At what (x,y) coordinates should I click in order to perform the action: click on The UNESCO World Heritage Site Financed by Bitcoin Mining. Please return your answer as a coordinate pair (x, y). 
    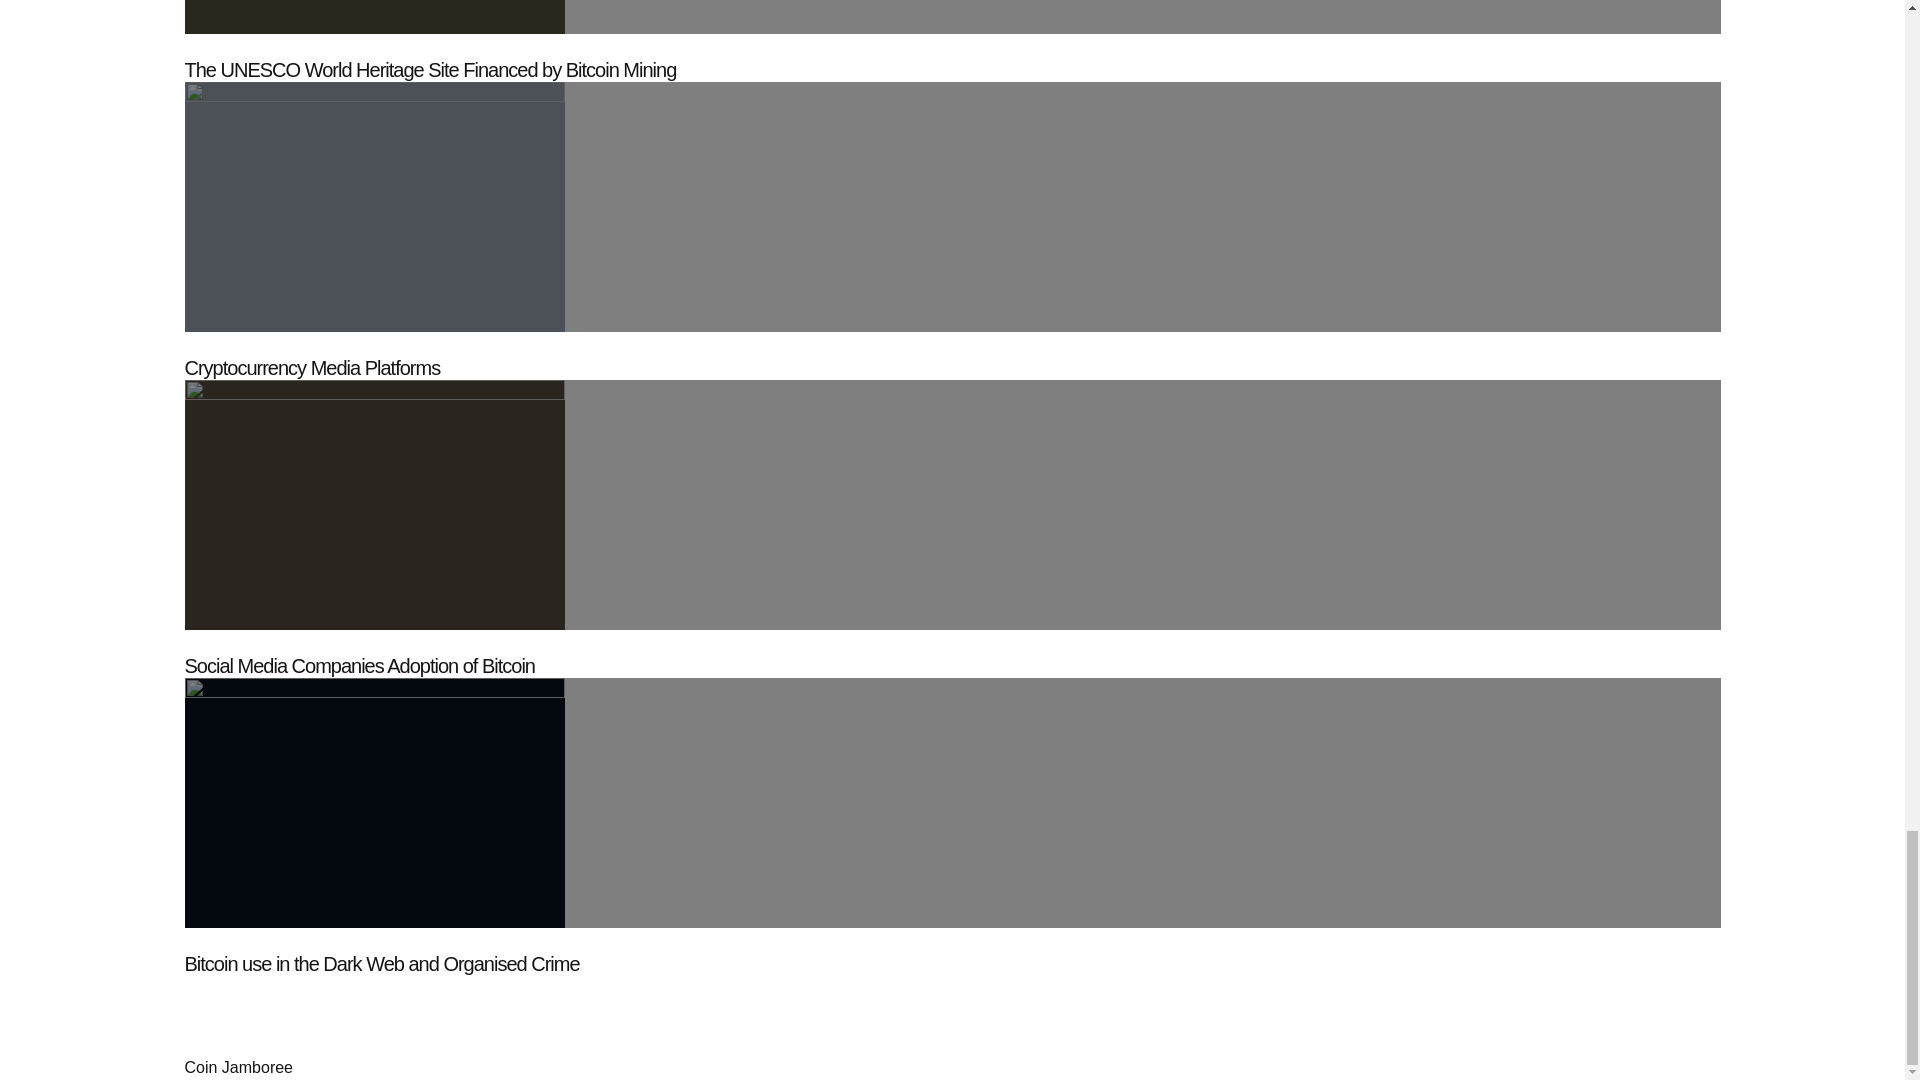
    Looking at the image, I should click on (430, 70).